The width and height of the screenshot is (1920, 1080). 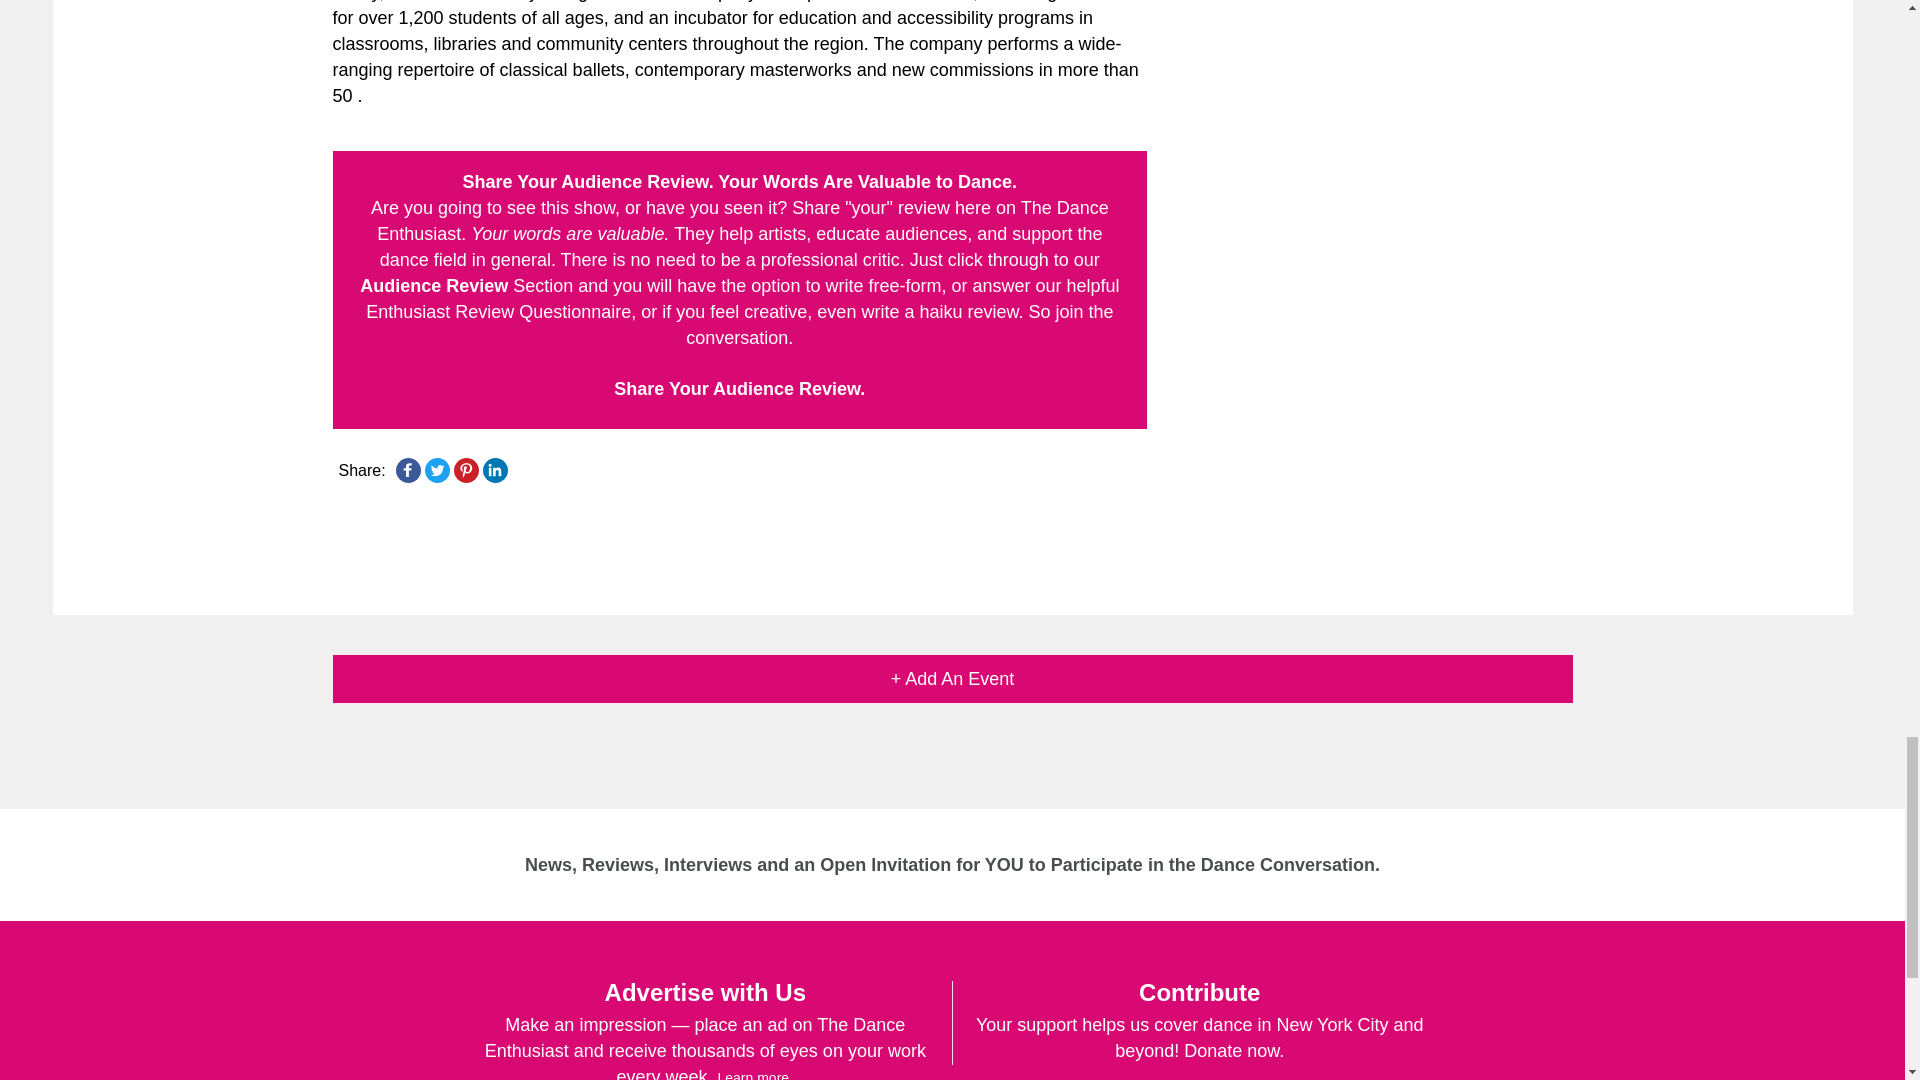 What do you see at coordinates (494, 470) in the screenshot?
I see `LinkedIn` at bounding box center [494, 470].